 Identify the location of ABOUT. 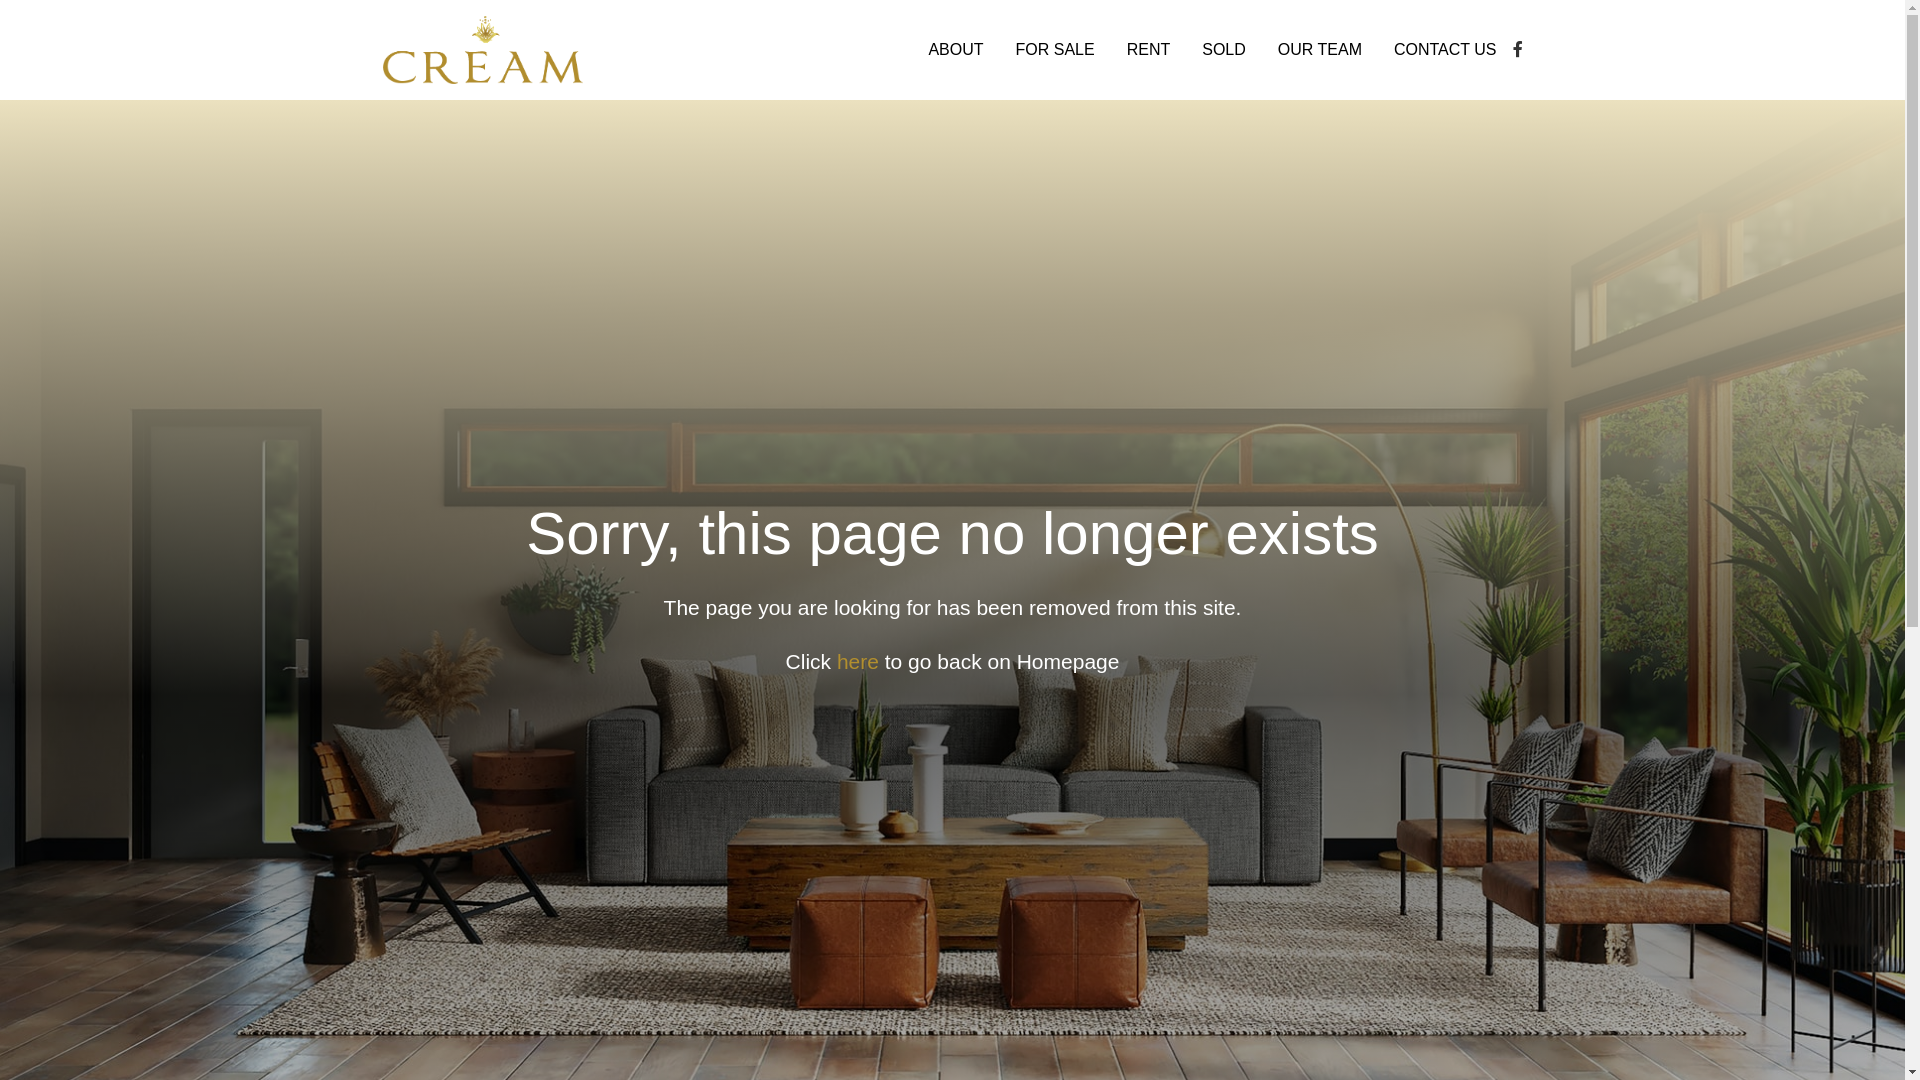
(955, 50).